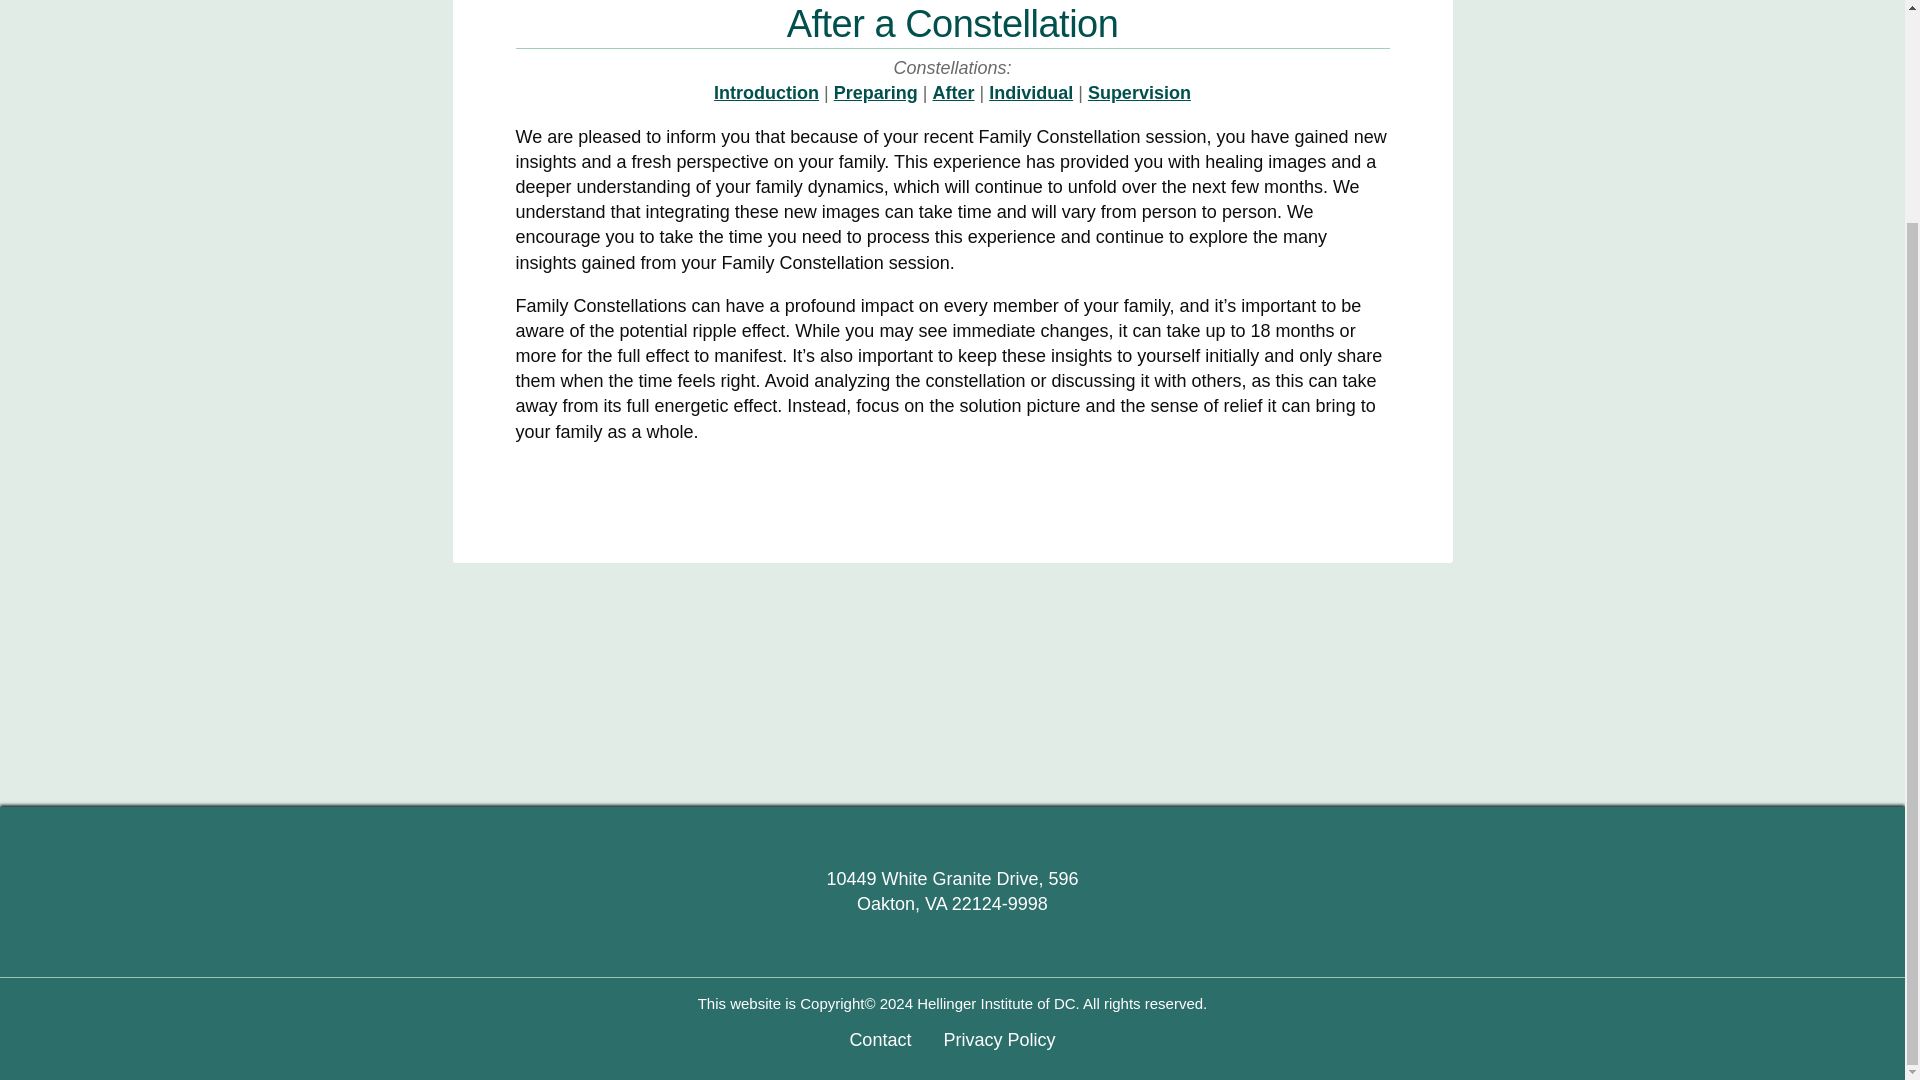 This screenshot has width=1920, height=1080. I want to click on After, so click(952, 92).